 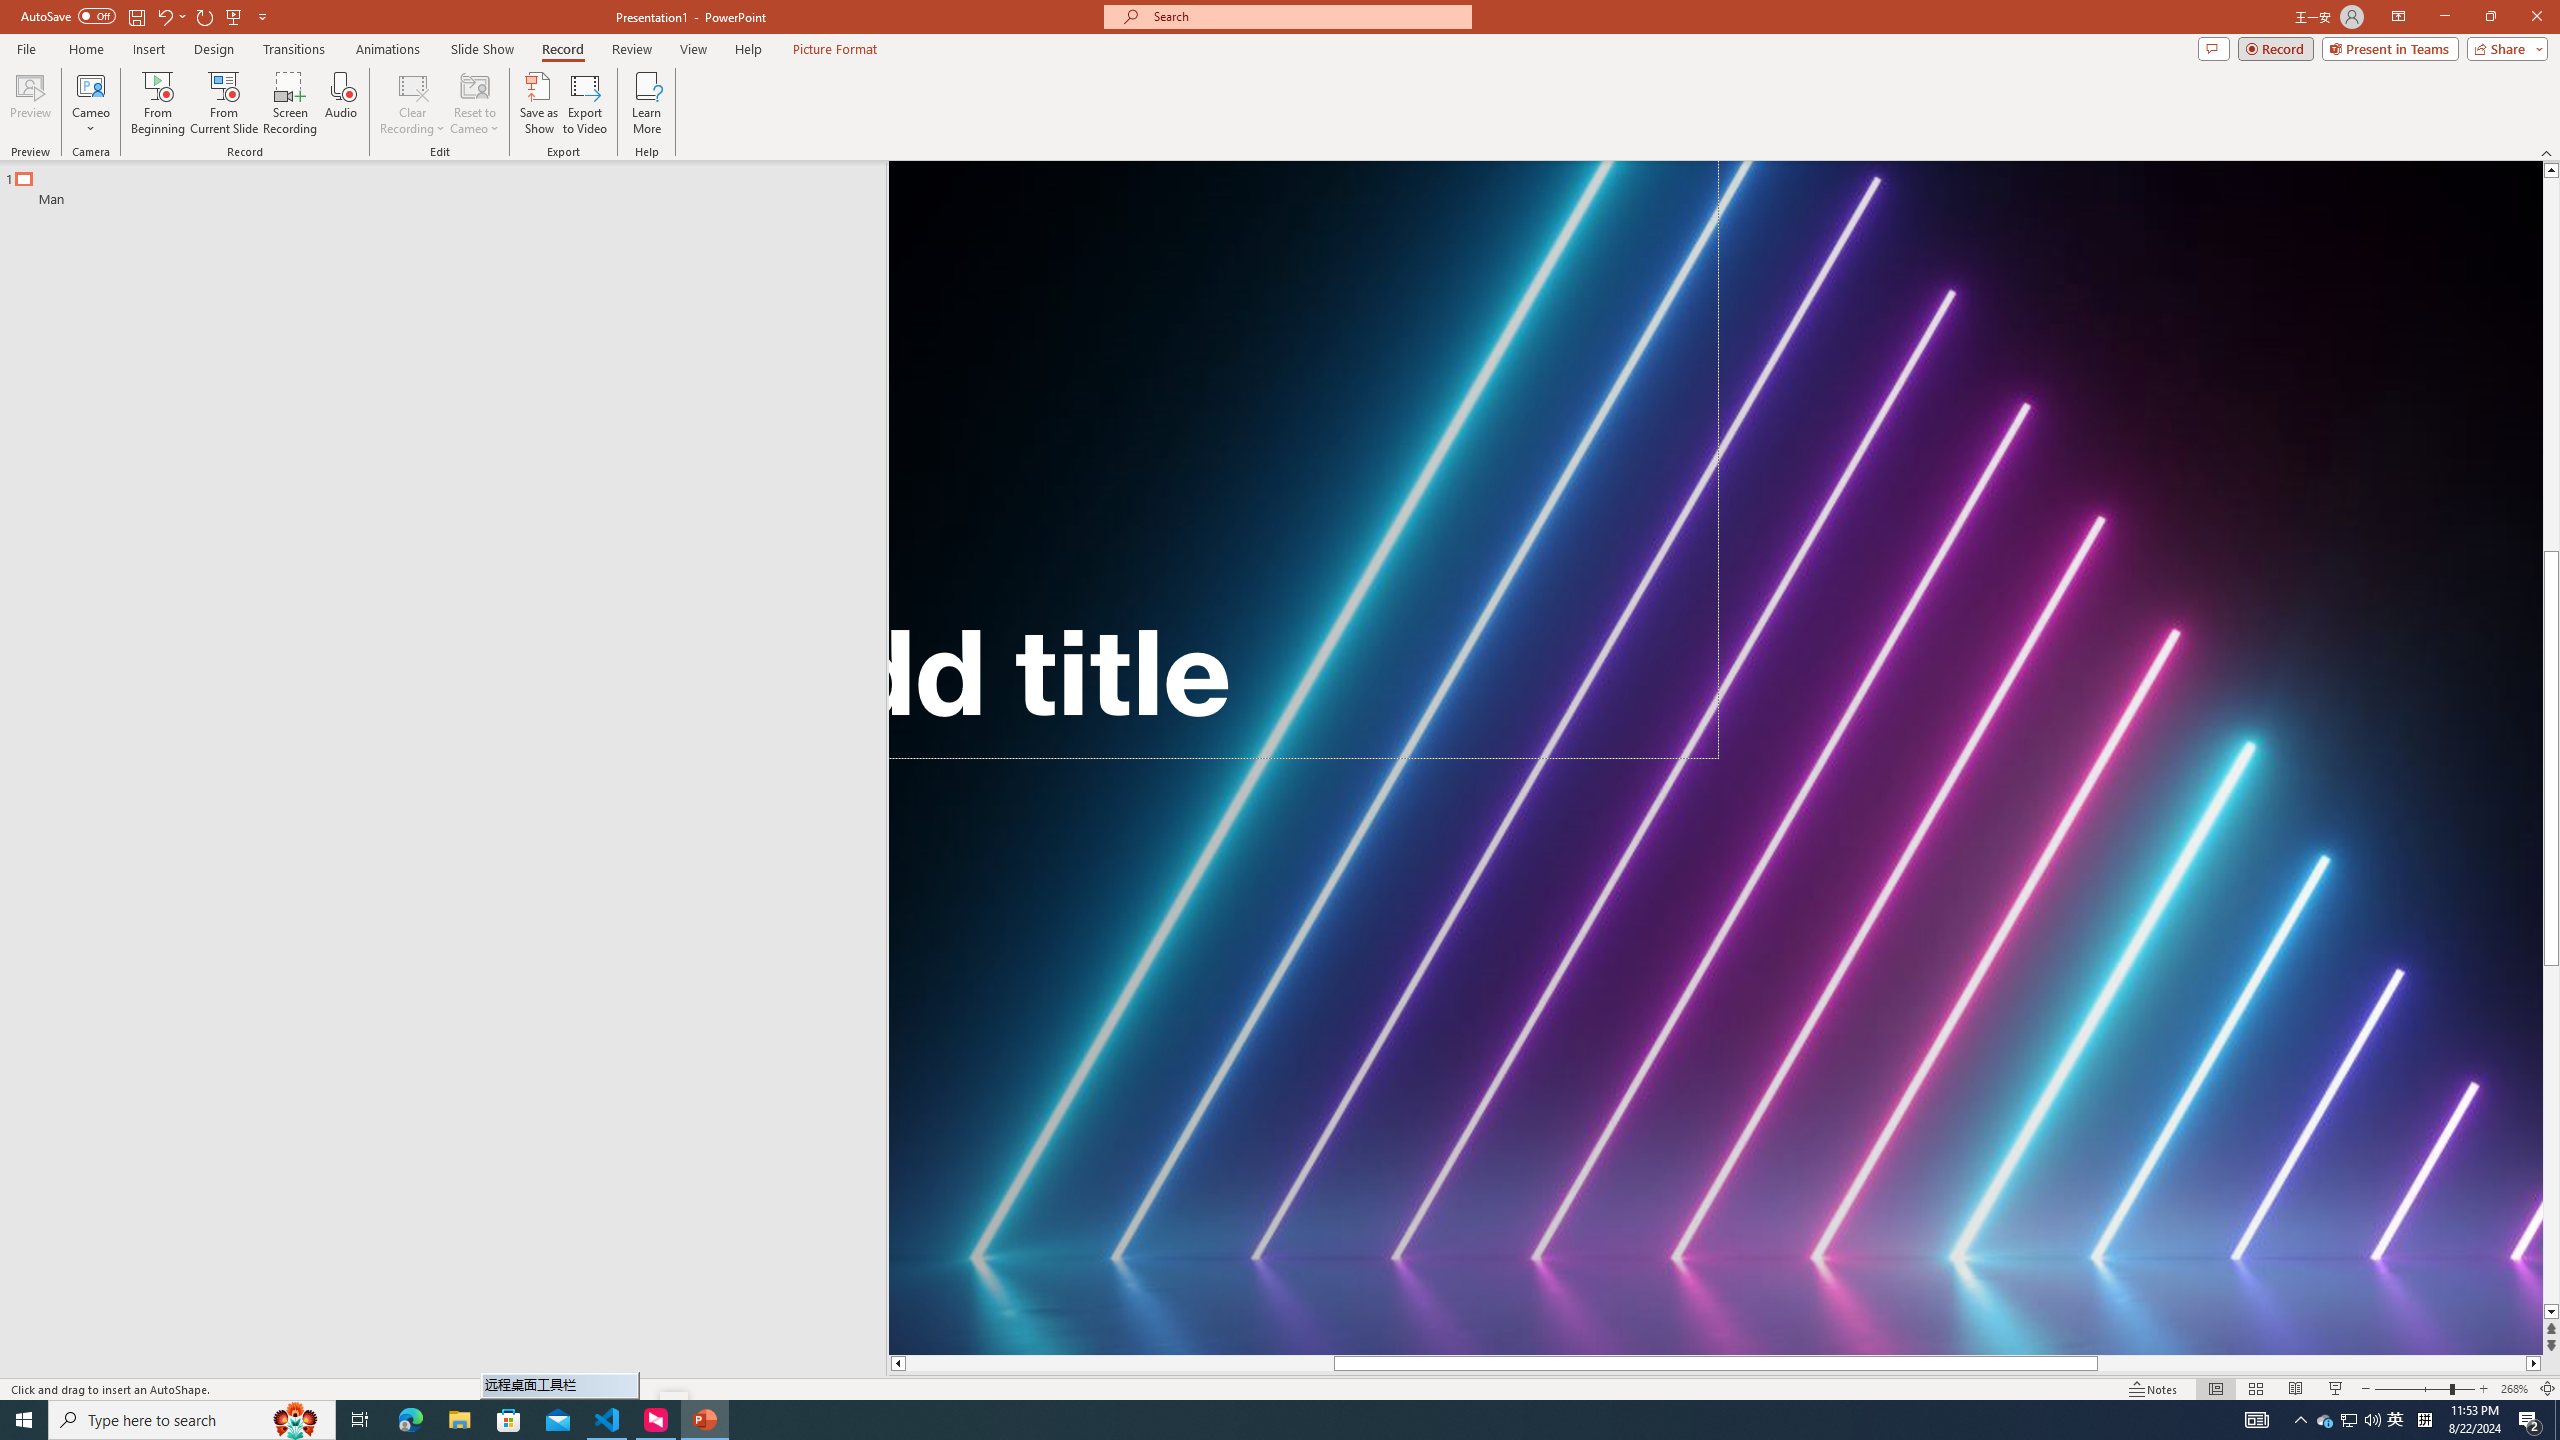 I want to click on From Beginning, so click(x=234, y=16).